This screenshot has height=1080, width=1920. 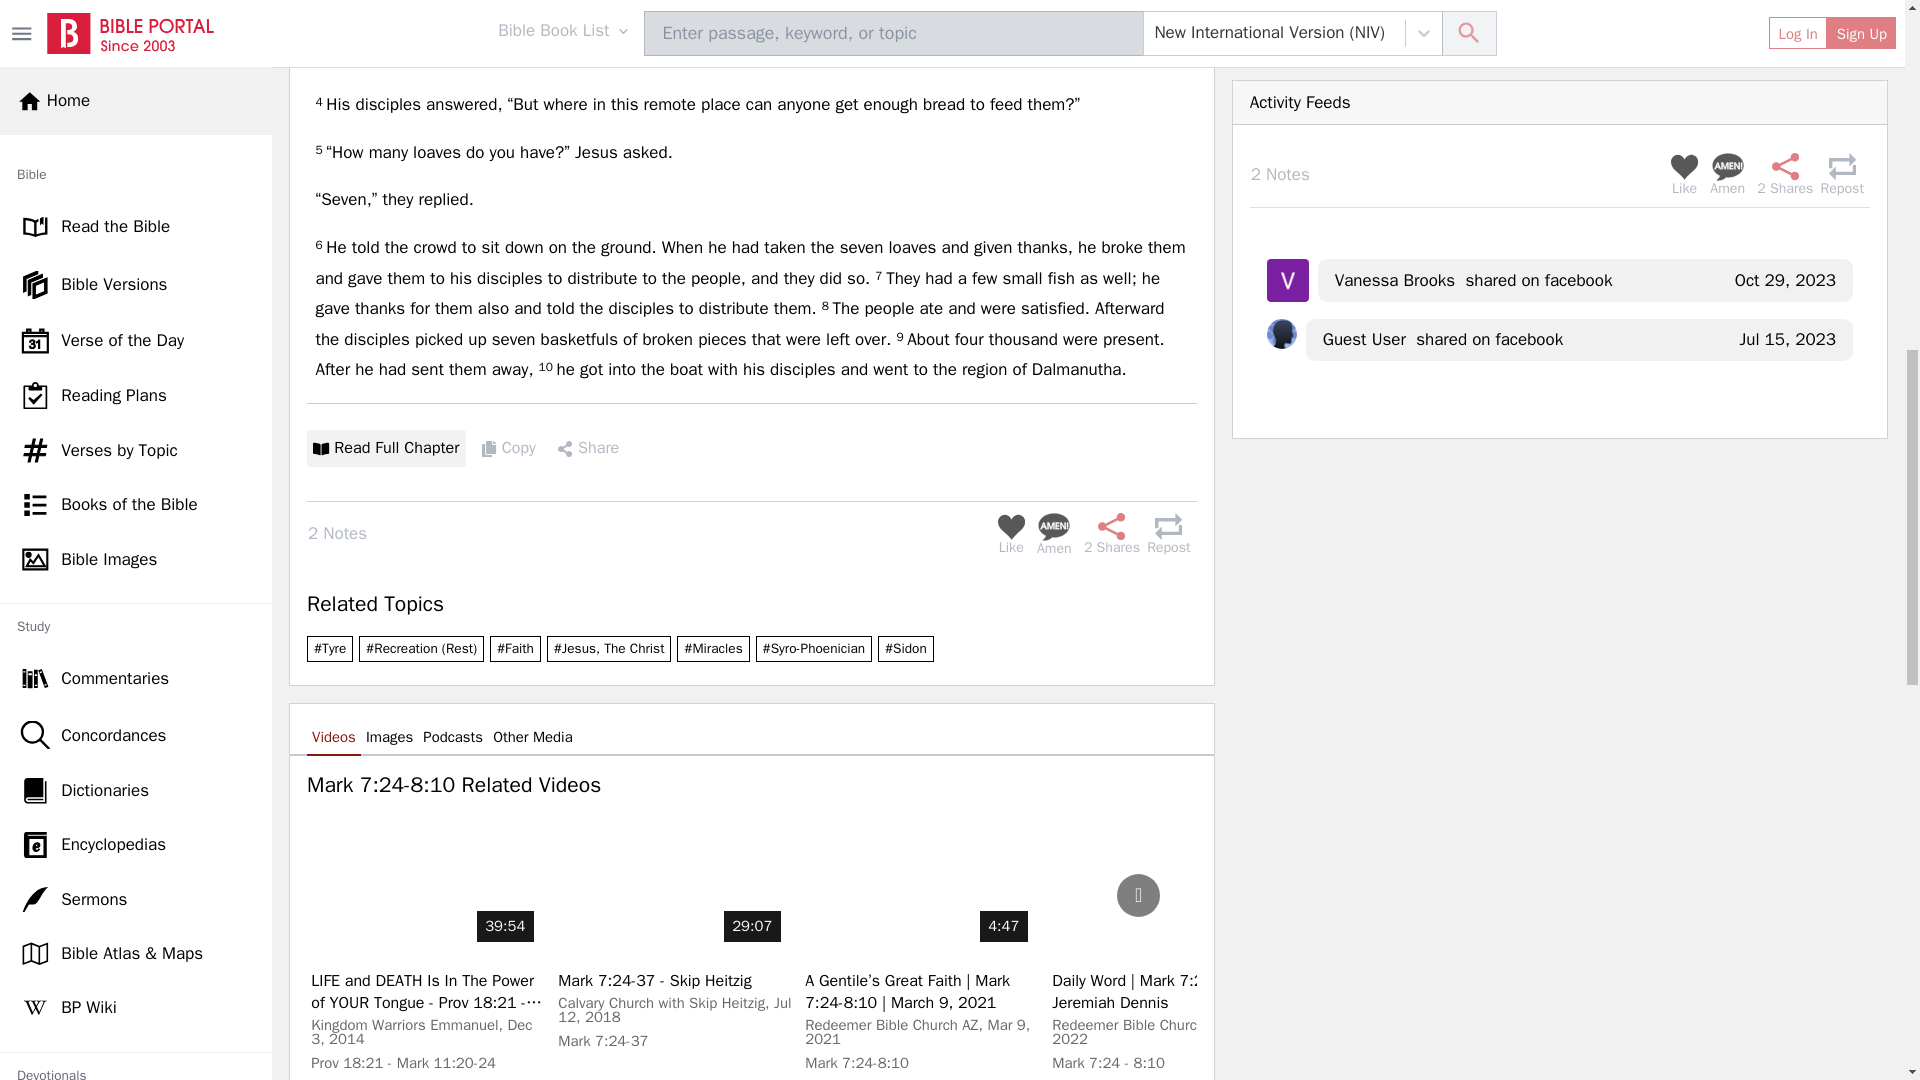 What do you see at coordinates (136, 209) in the screenshot?
I see `Inspirational Quotes` at bounding box center [136, 209].